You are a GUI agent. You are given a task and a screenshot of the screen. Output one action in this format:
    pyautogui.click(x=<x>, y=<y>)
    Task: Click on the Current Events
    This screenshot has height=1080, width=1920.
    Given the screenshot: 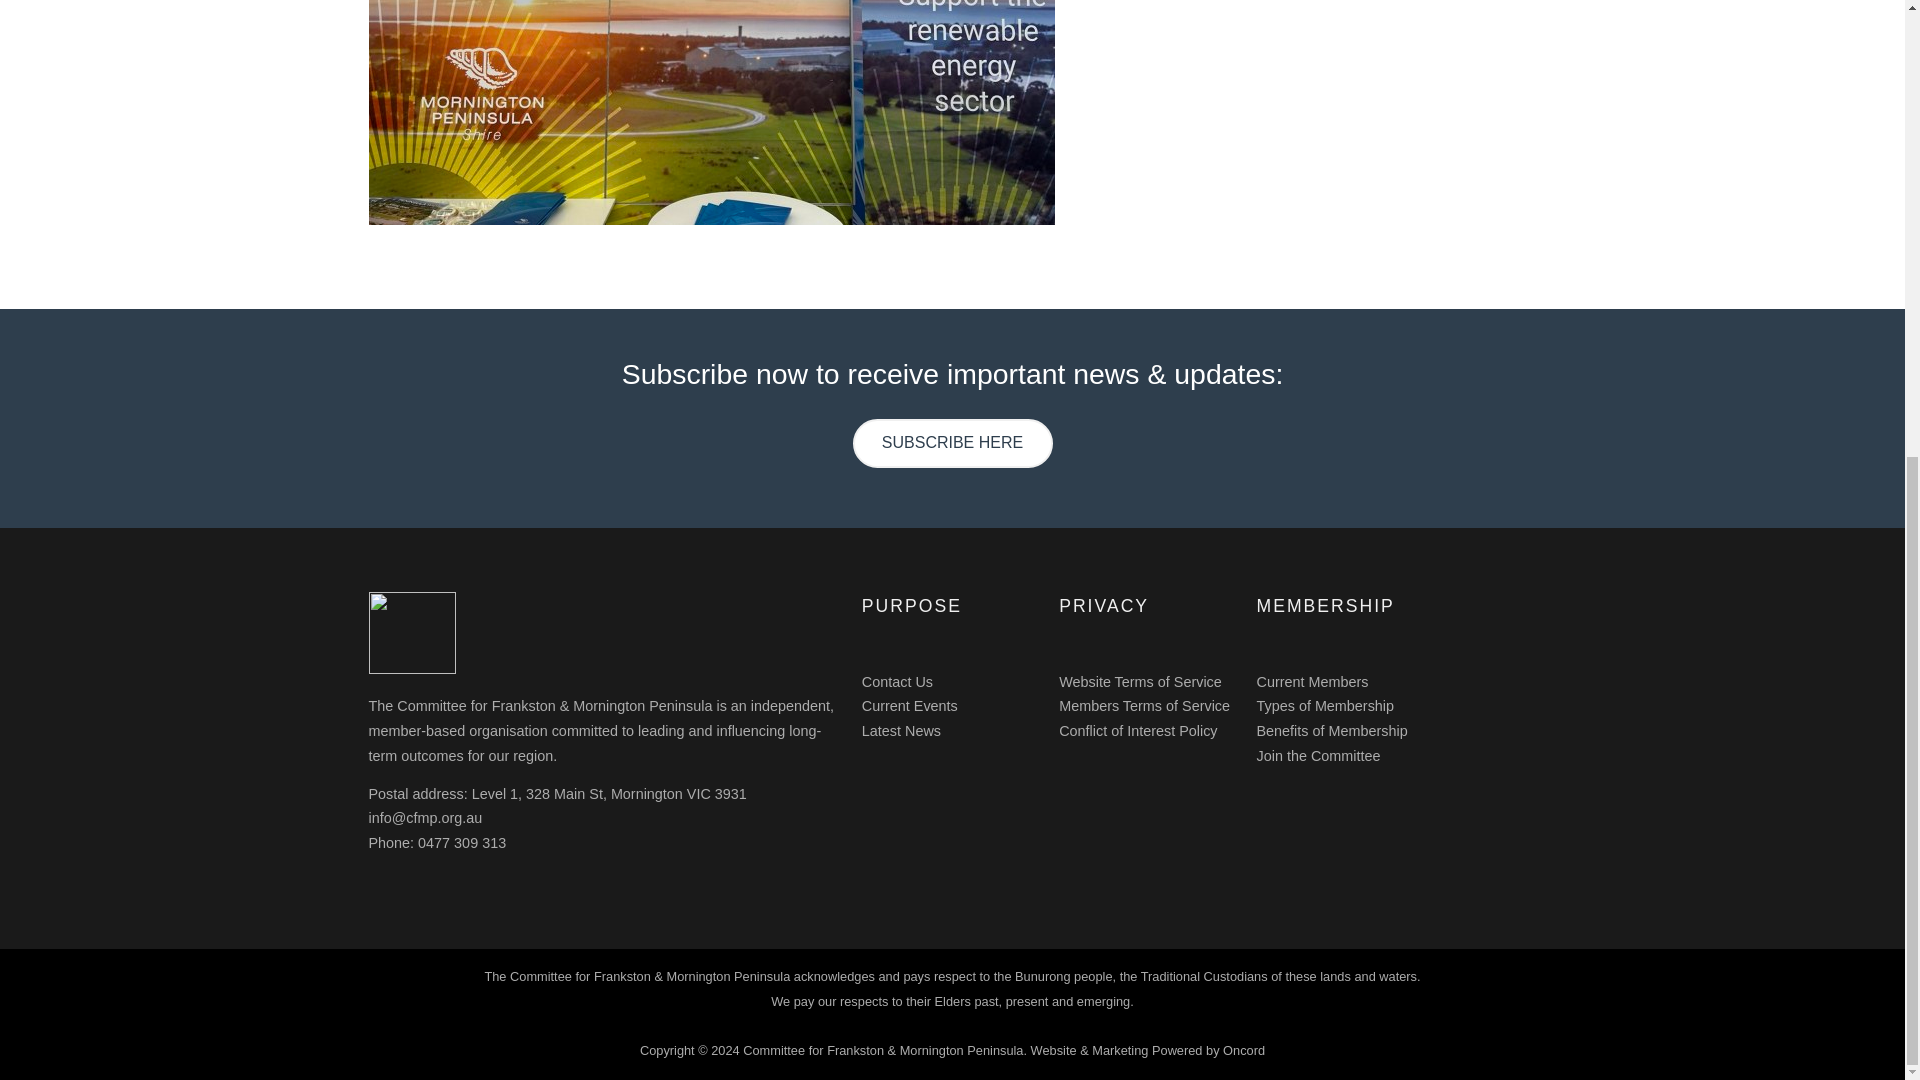 What is the action you would take?
    pyautogui.click(x=910, y=705)
    